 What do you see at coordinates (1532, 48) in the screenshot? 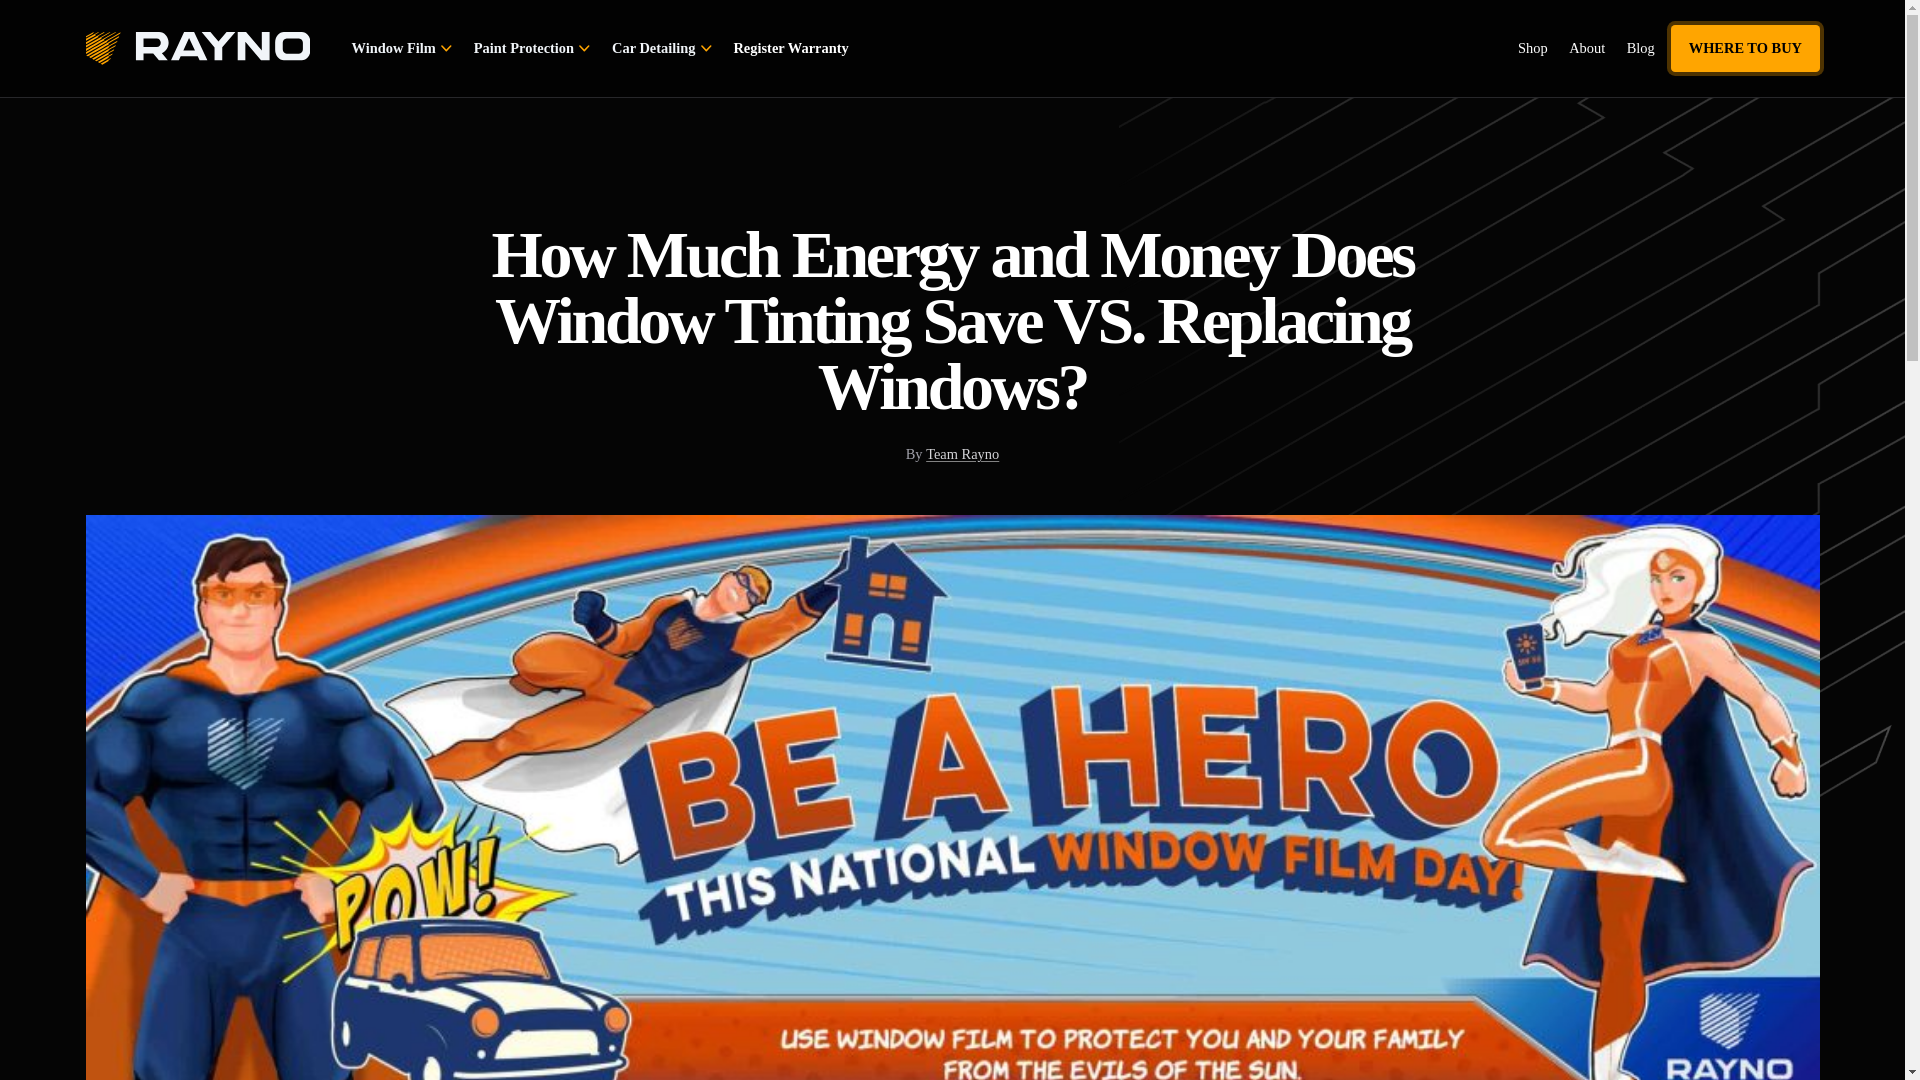
I see `Shop` at bounding box center [1532, 48].